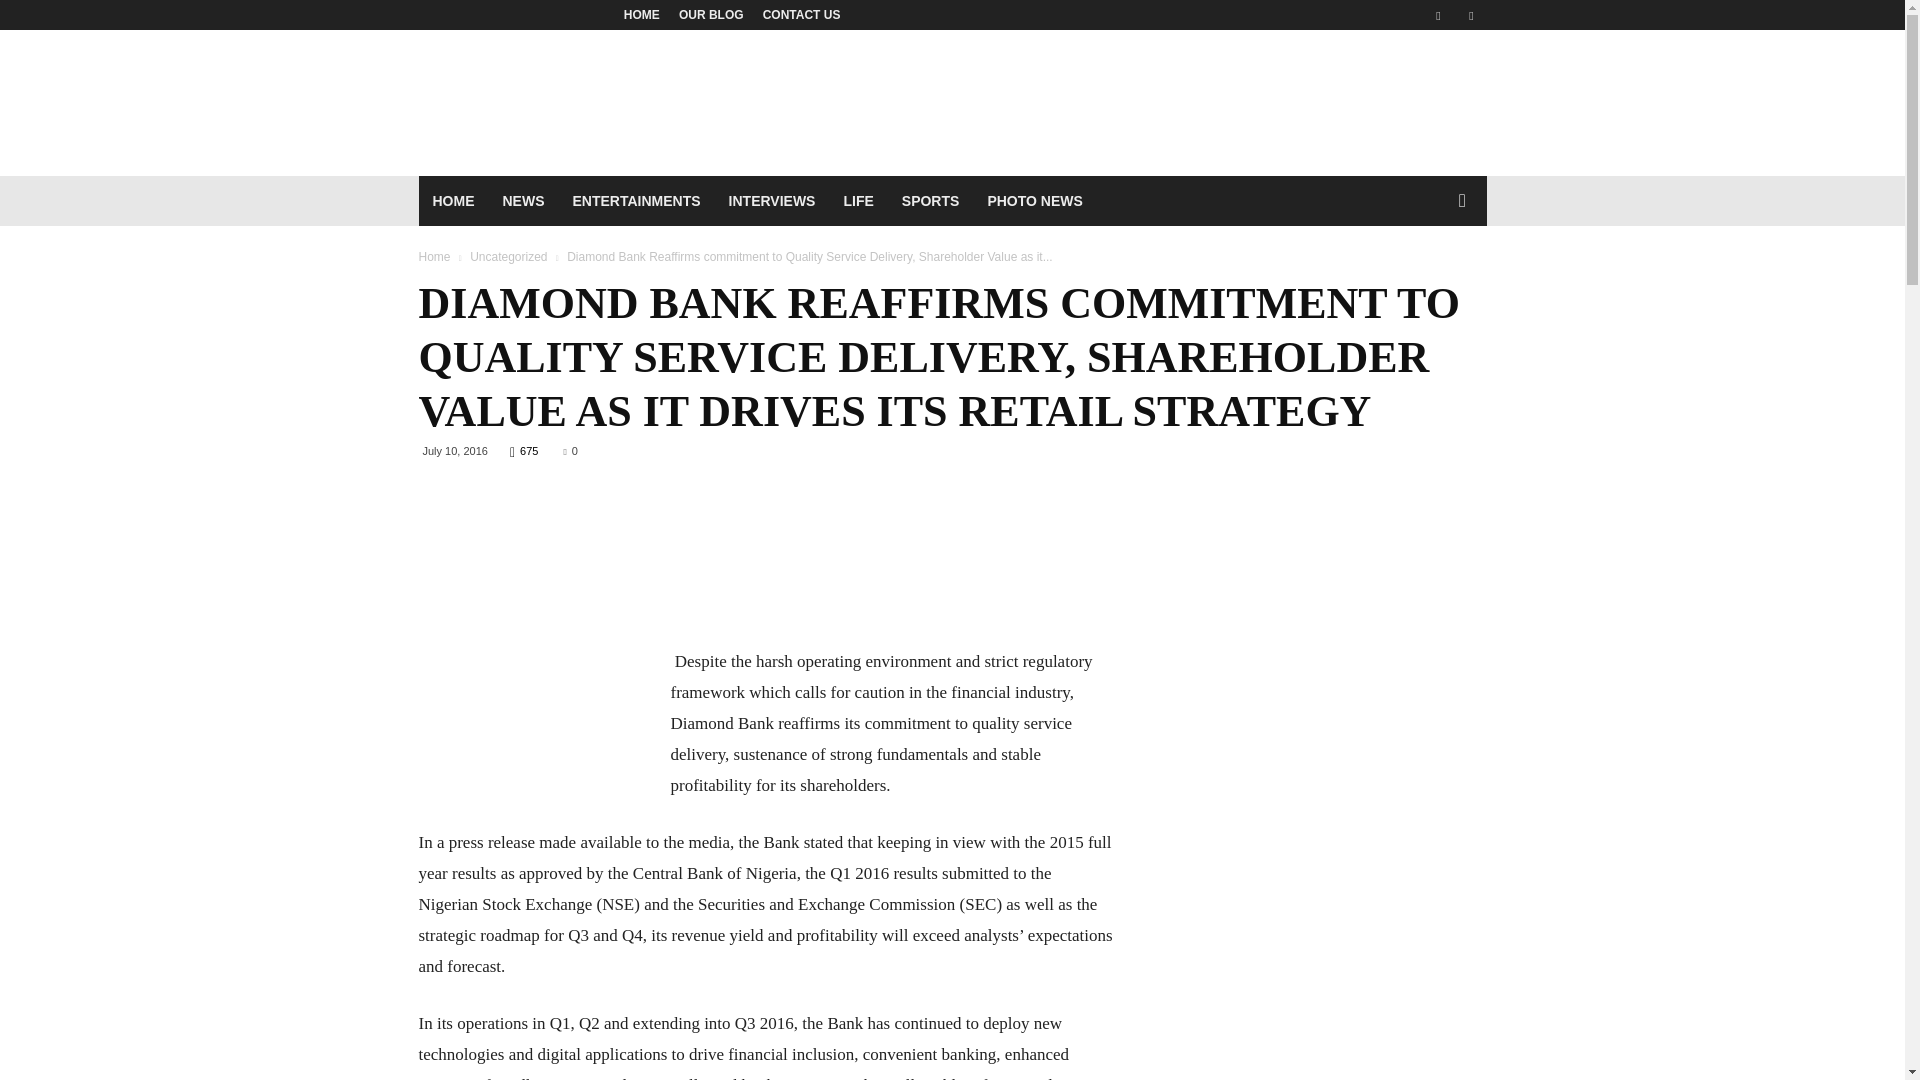 This screenshot has width=1920, height=1080. I want to click on HOME, so click(642, 14).